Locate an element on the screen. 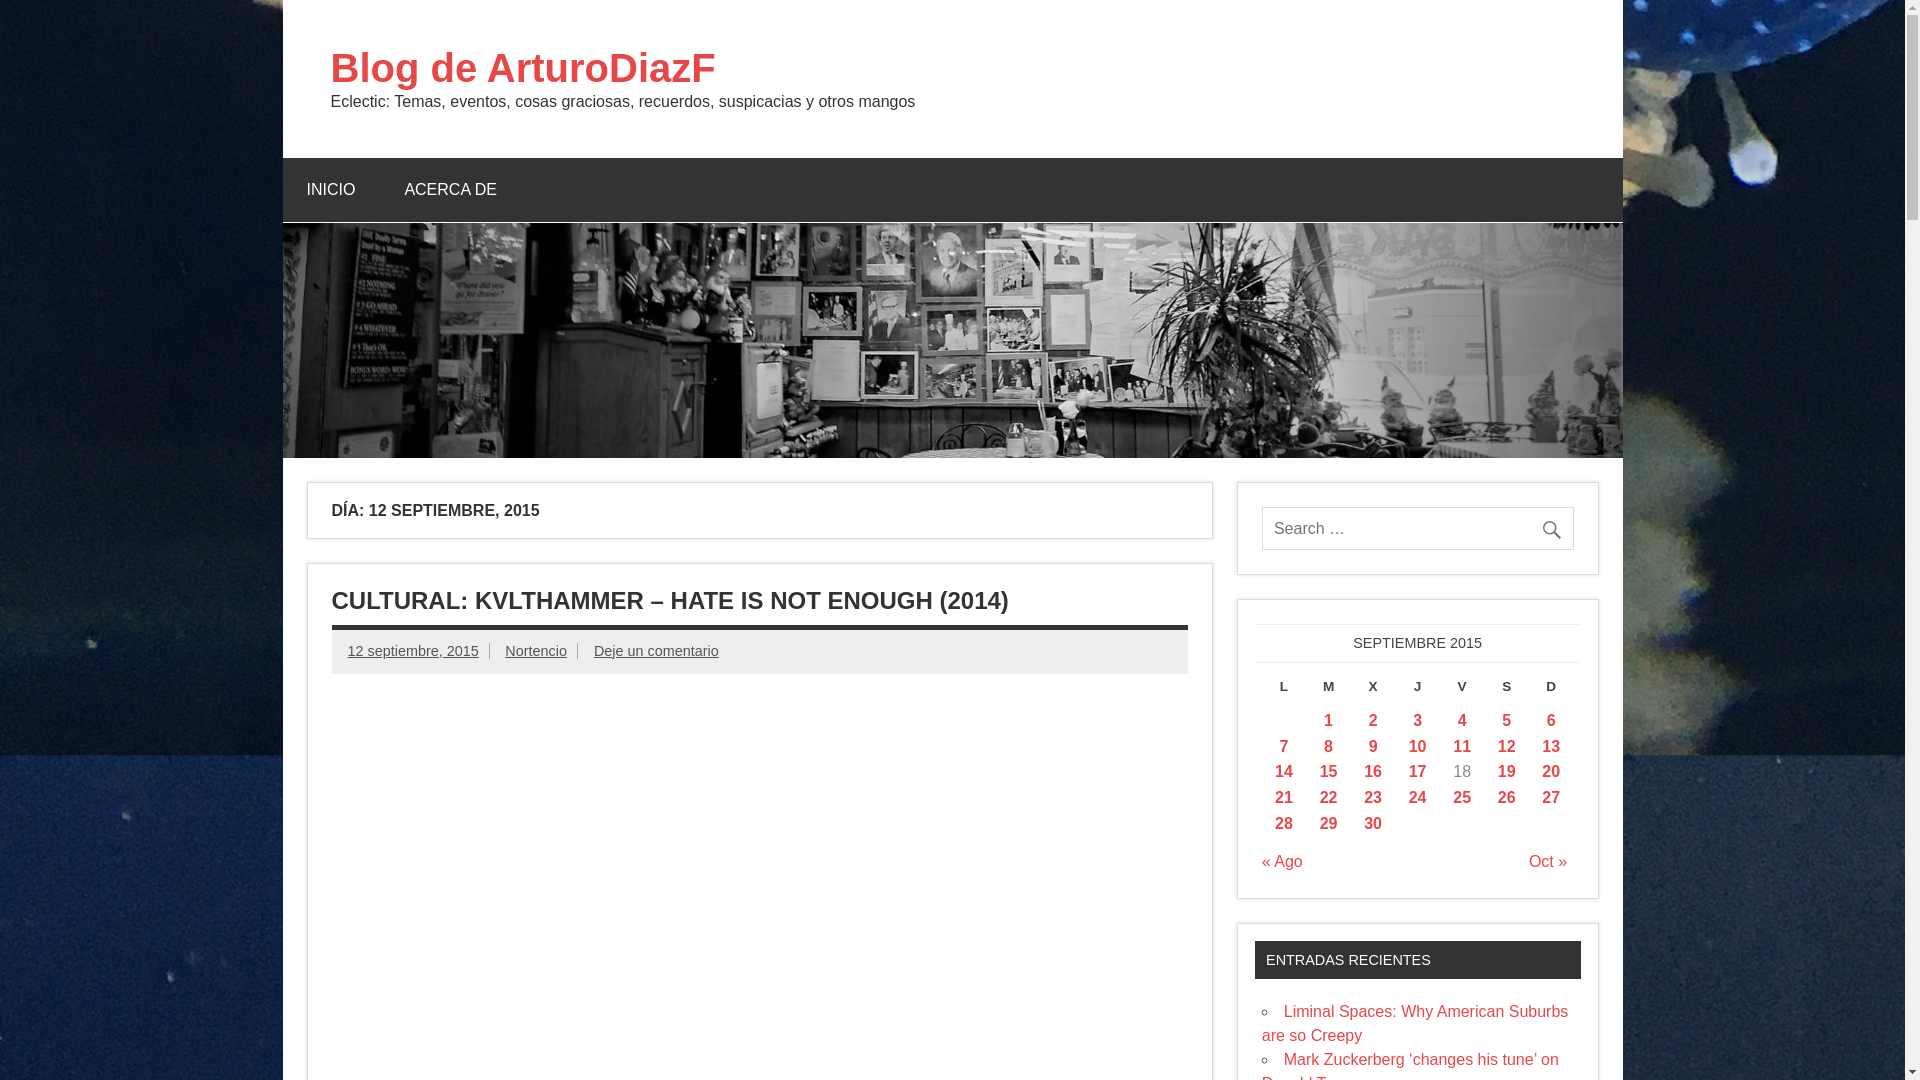 The height and width of the screenshot is (1080, 1920). Deje un comentario is located at coordinates (656, 650).